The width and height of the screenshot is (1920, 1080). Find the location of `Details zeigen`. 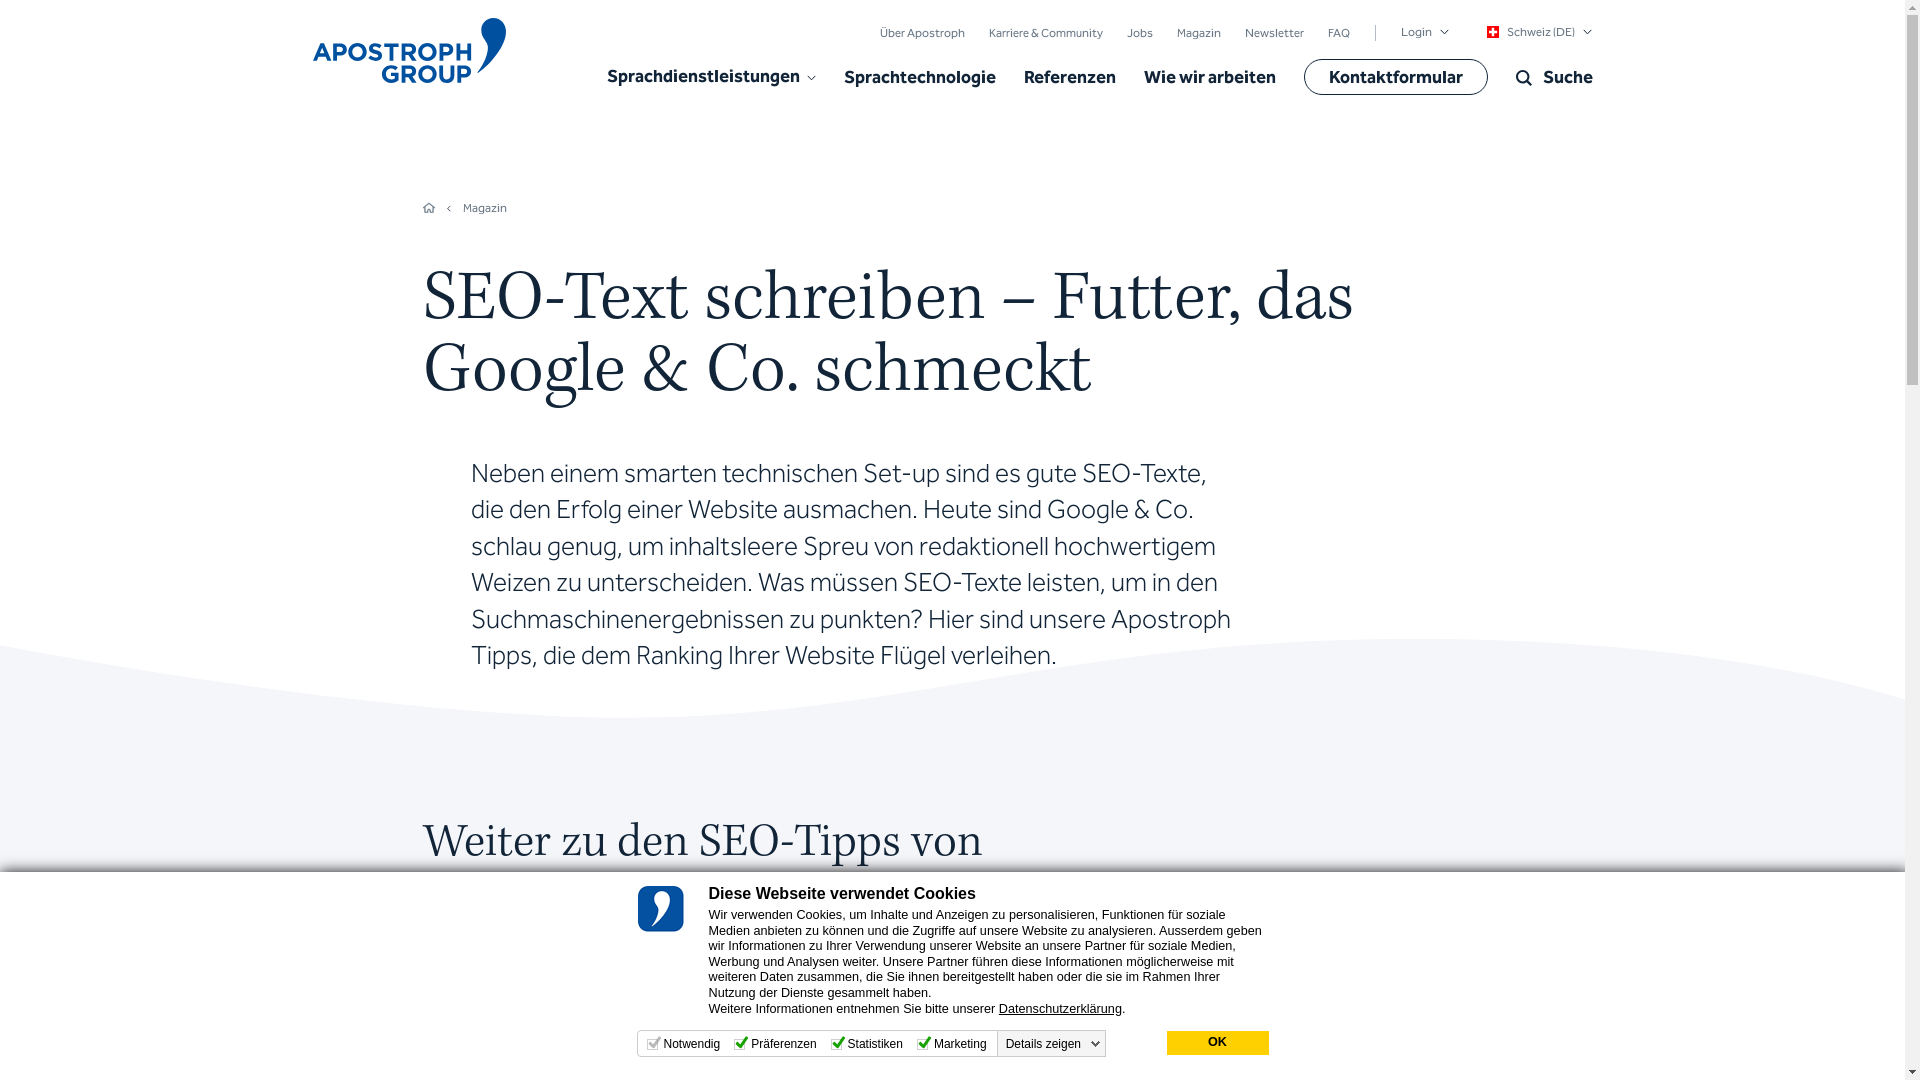

Details zeigen is located at coordinates (1054, 1044).